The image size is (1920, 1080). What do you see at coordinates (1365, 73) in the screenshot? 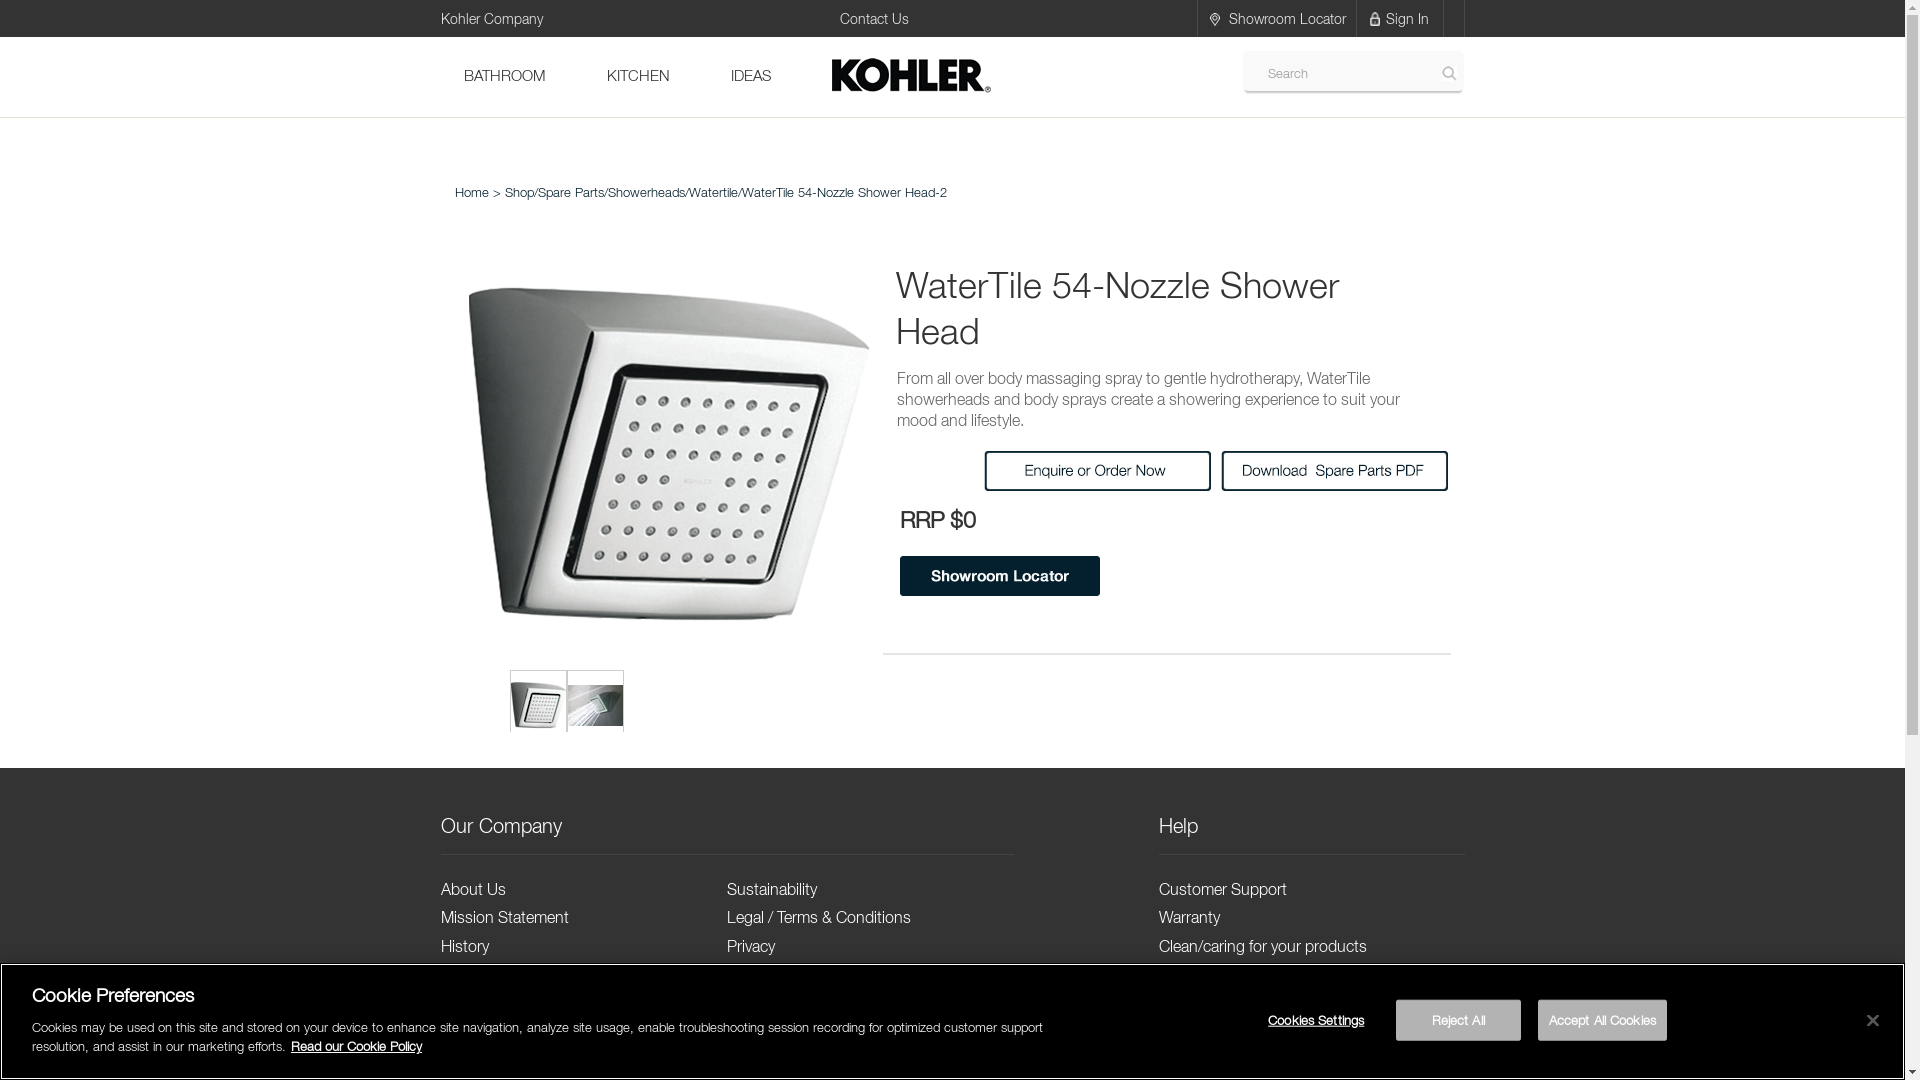
I see `Search` at bounding box center [1365, 73].